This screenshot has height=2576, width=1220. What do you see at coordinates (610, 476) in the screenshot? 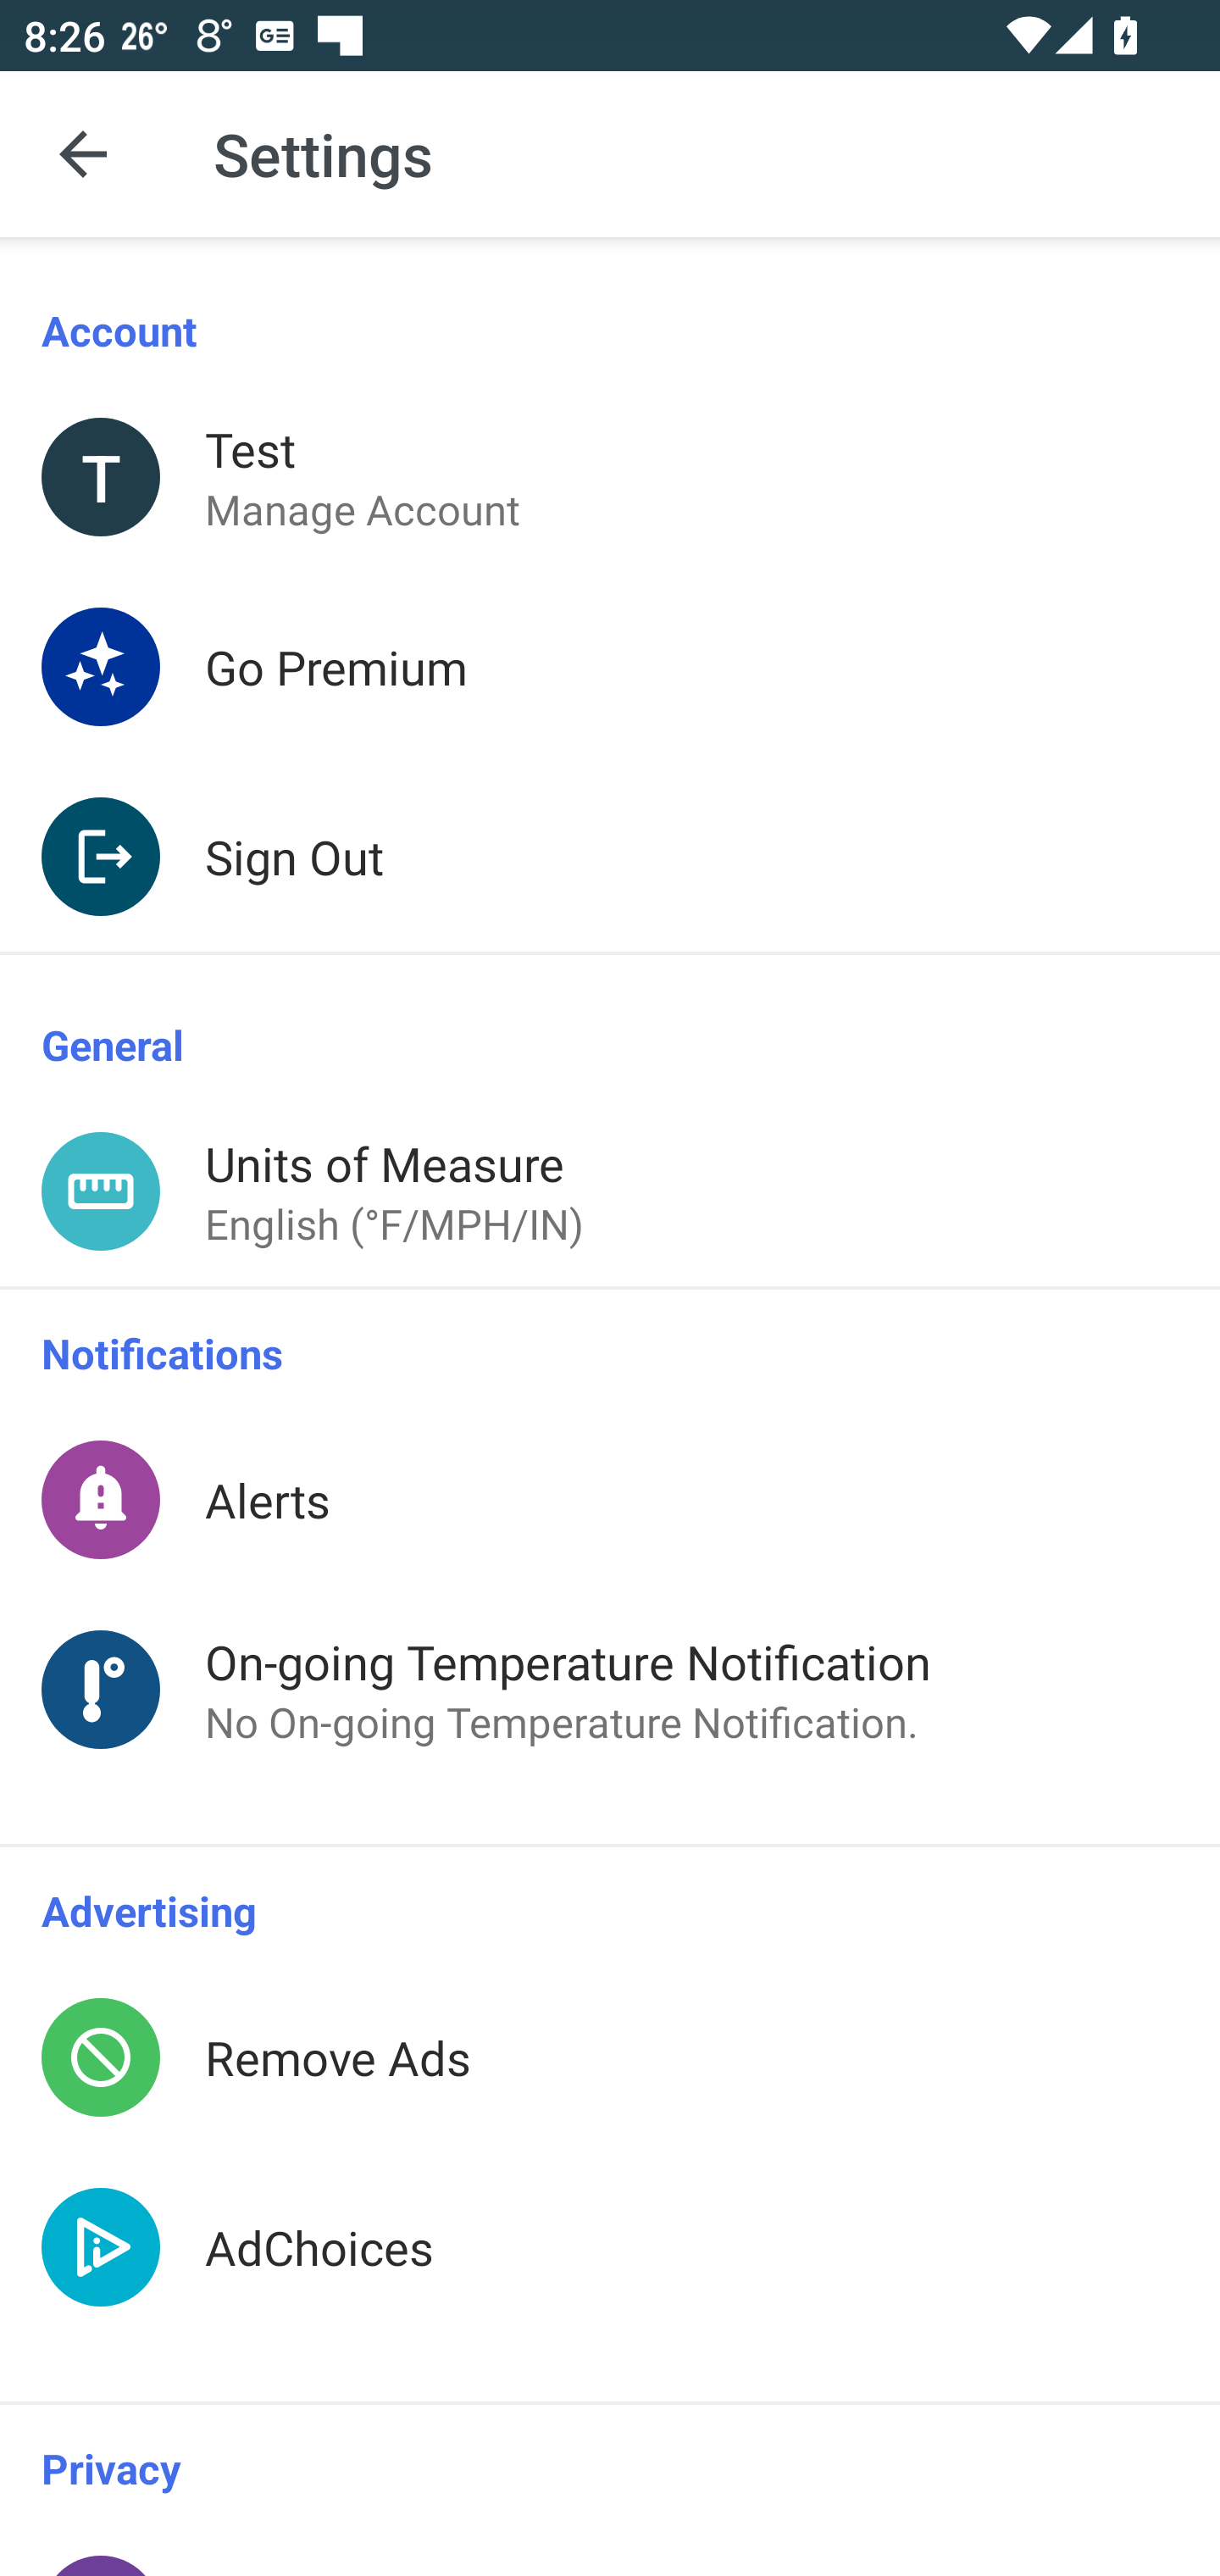
I see `Setting icon T Test Manage Account` at bounding box center [610, 476].